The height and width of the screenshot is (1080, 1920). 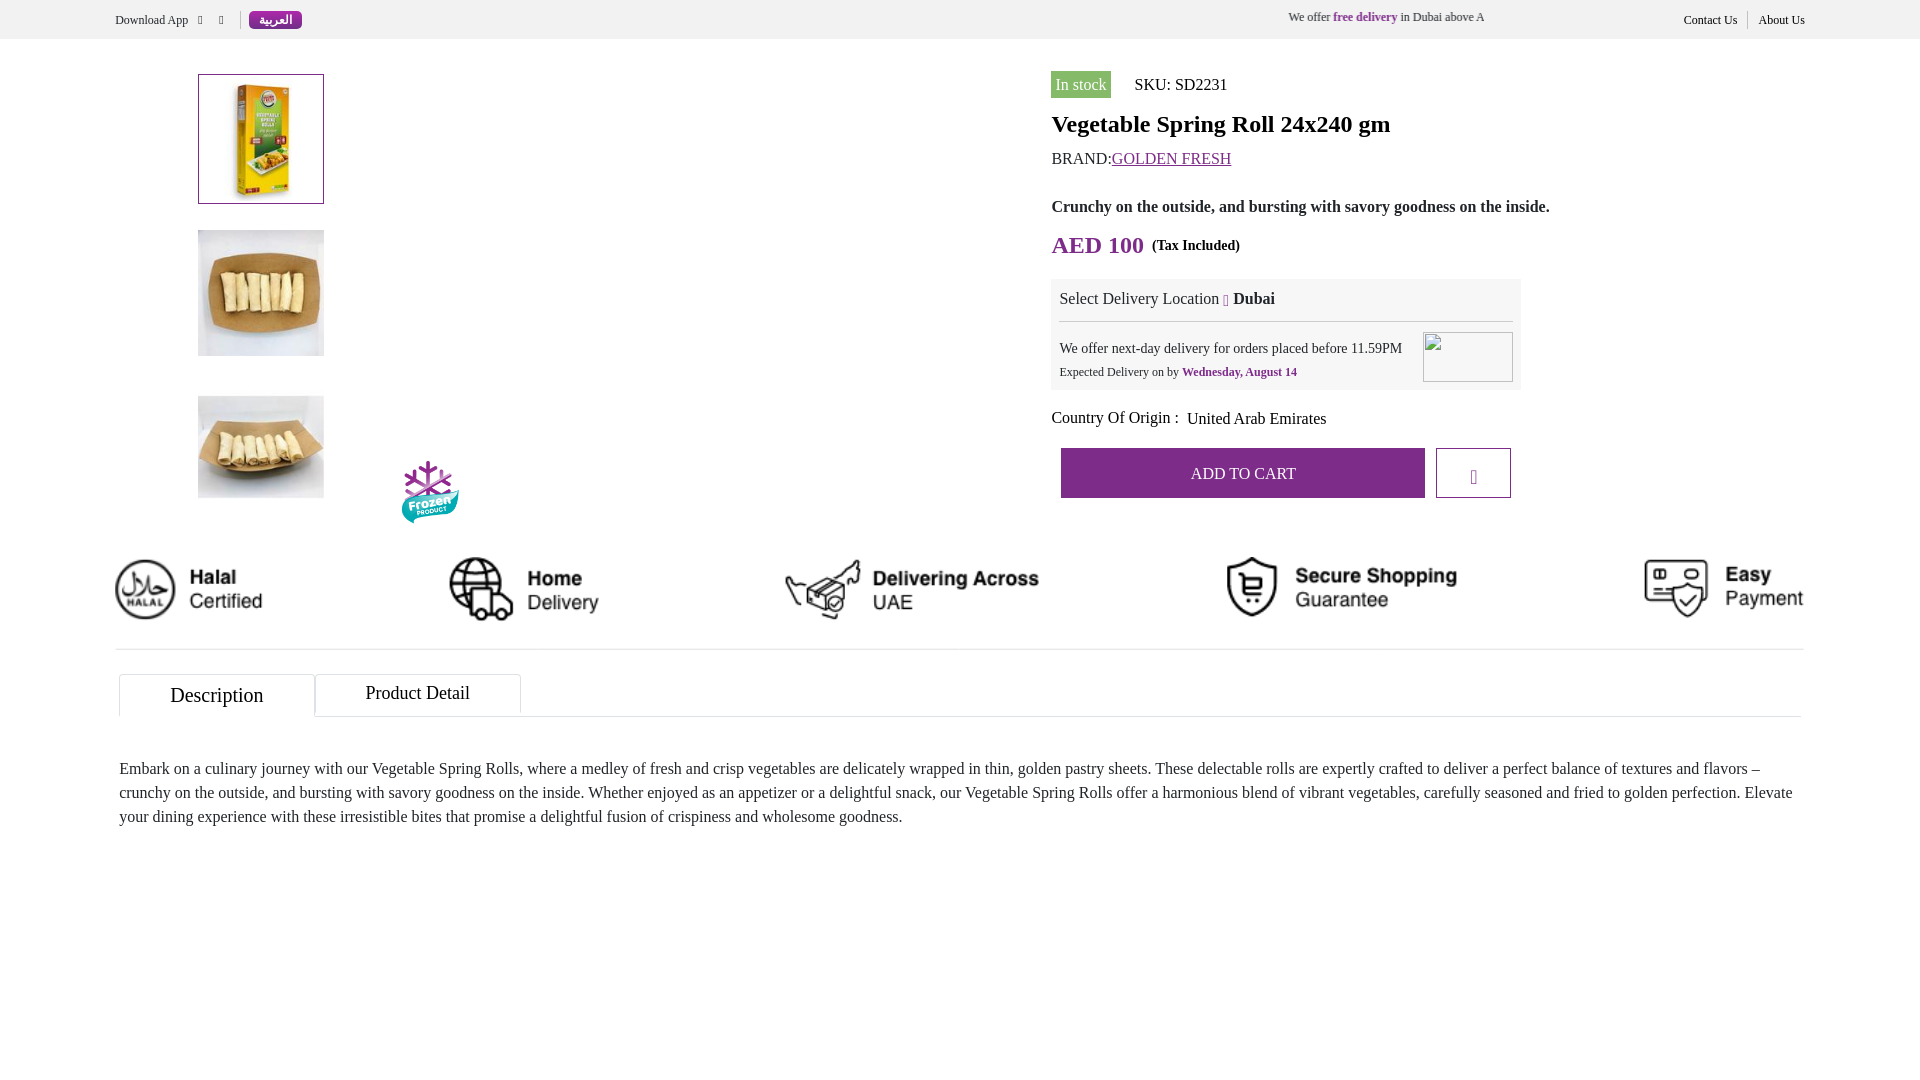 I want to click on Description, so click(x=216, y=695).